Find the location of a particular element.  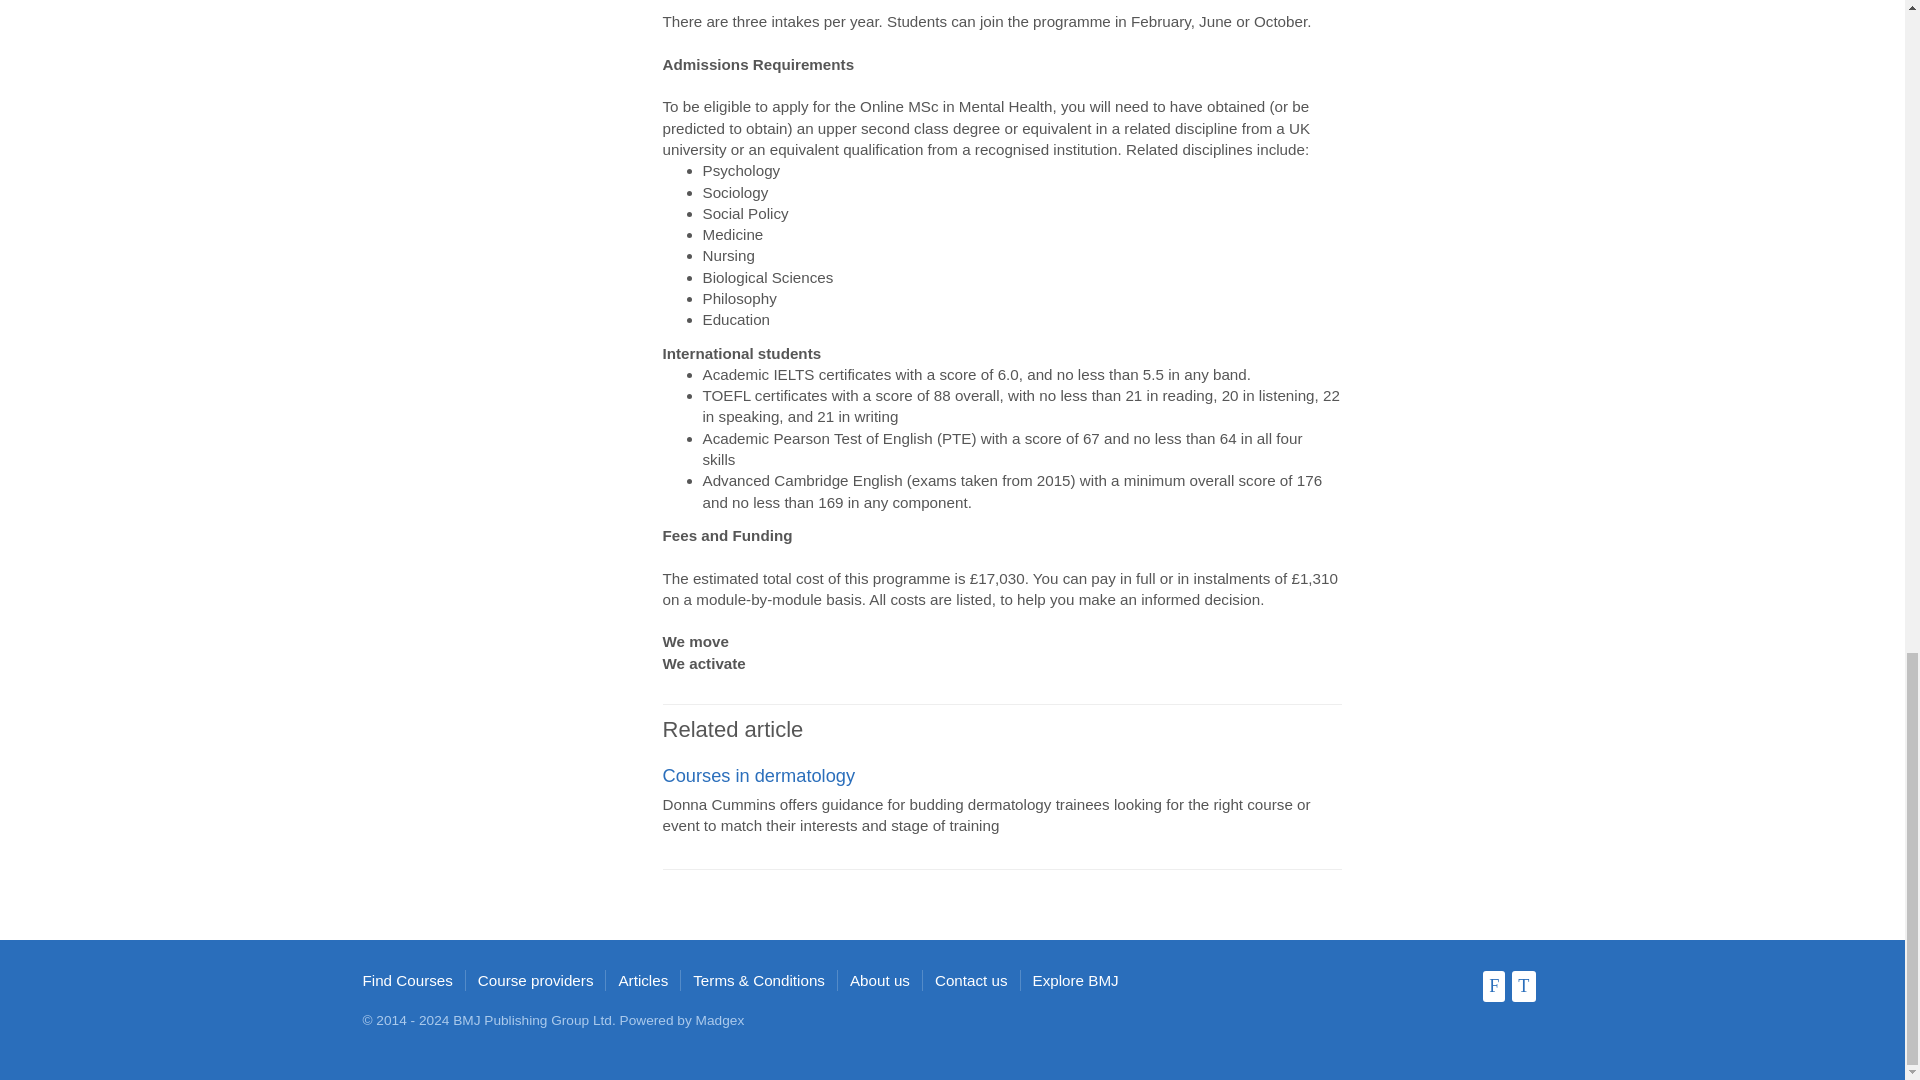

Courses in dermatology is located at coordinates (758, 775).